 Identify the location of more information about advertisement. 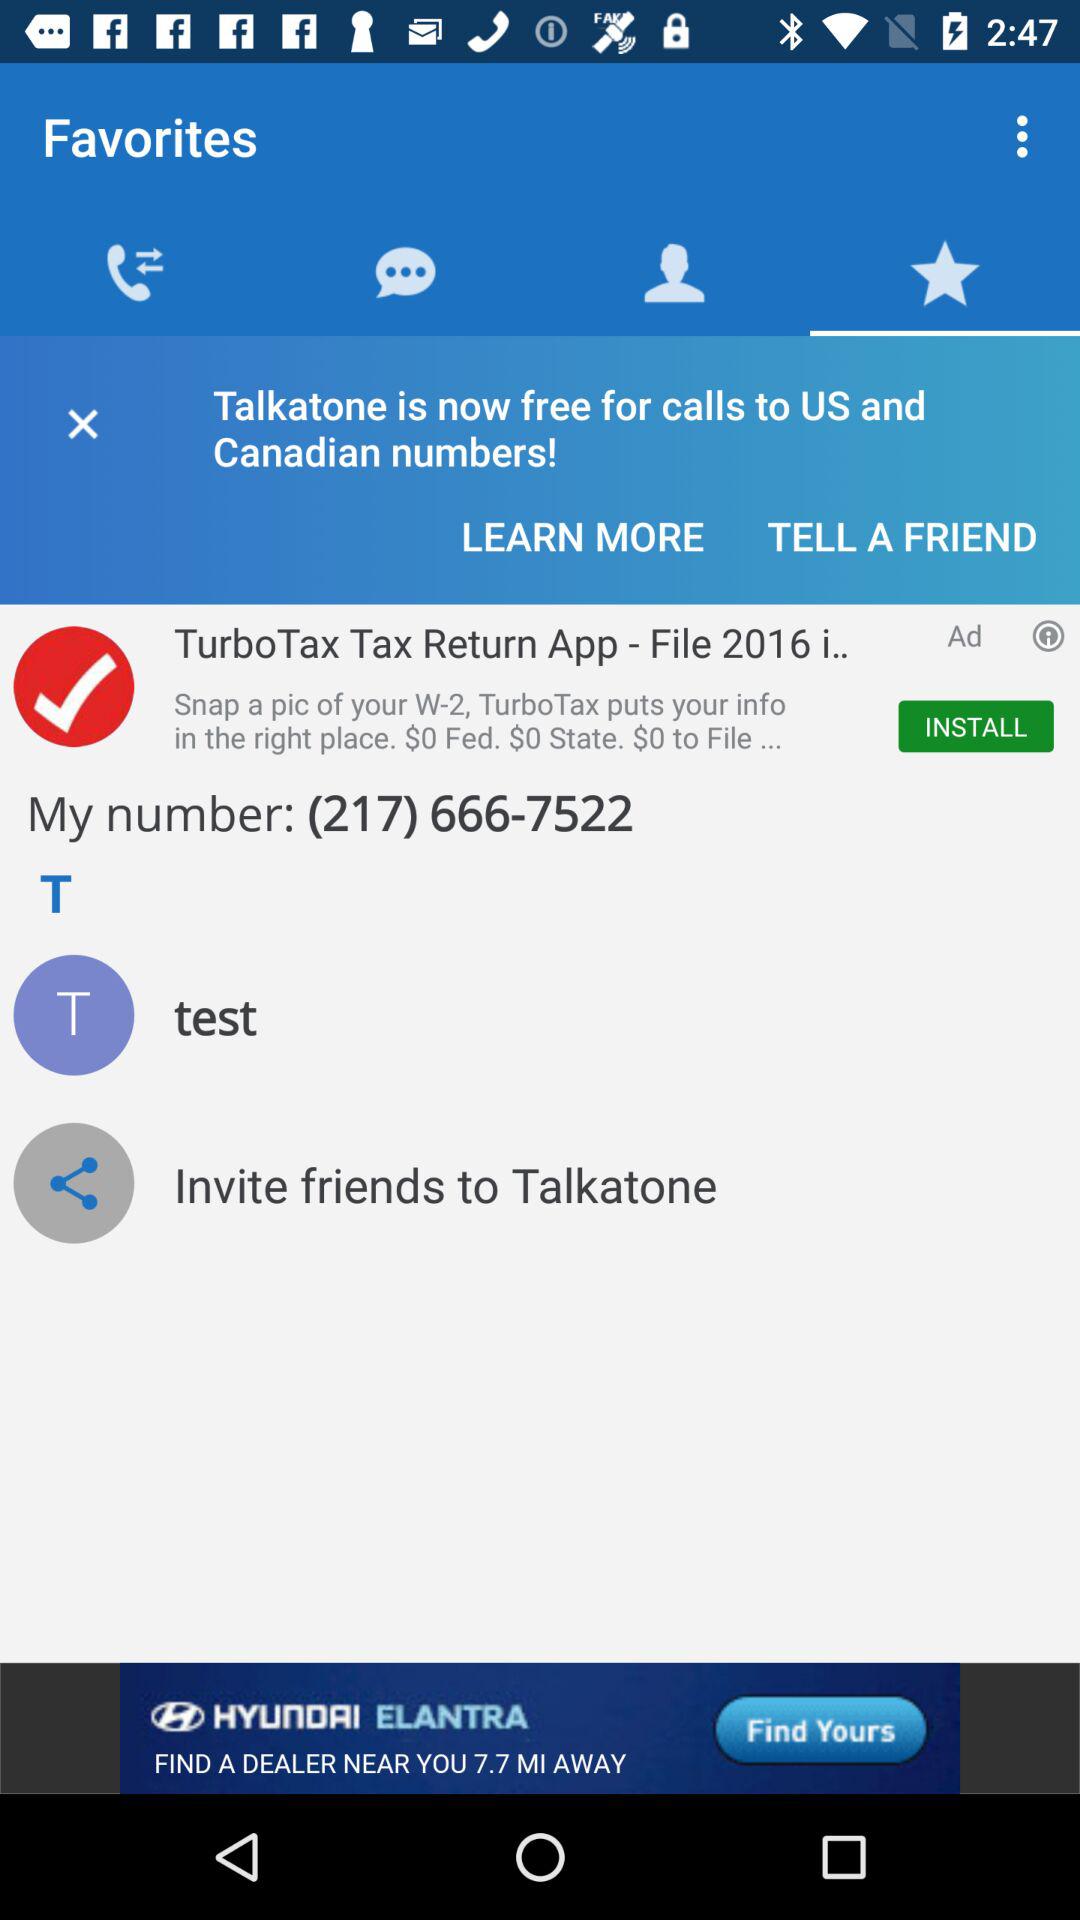
(1048, 636).